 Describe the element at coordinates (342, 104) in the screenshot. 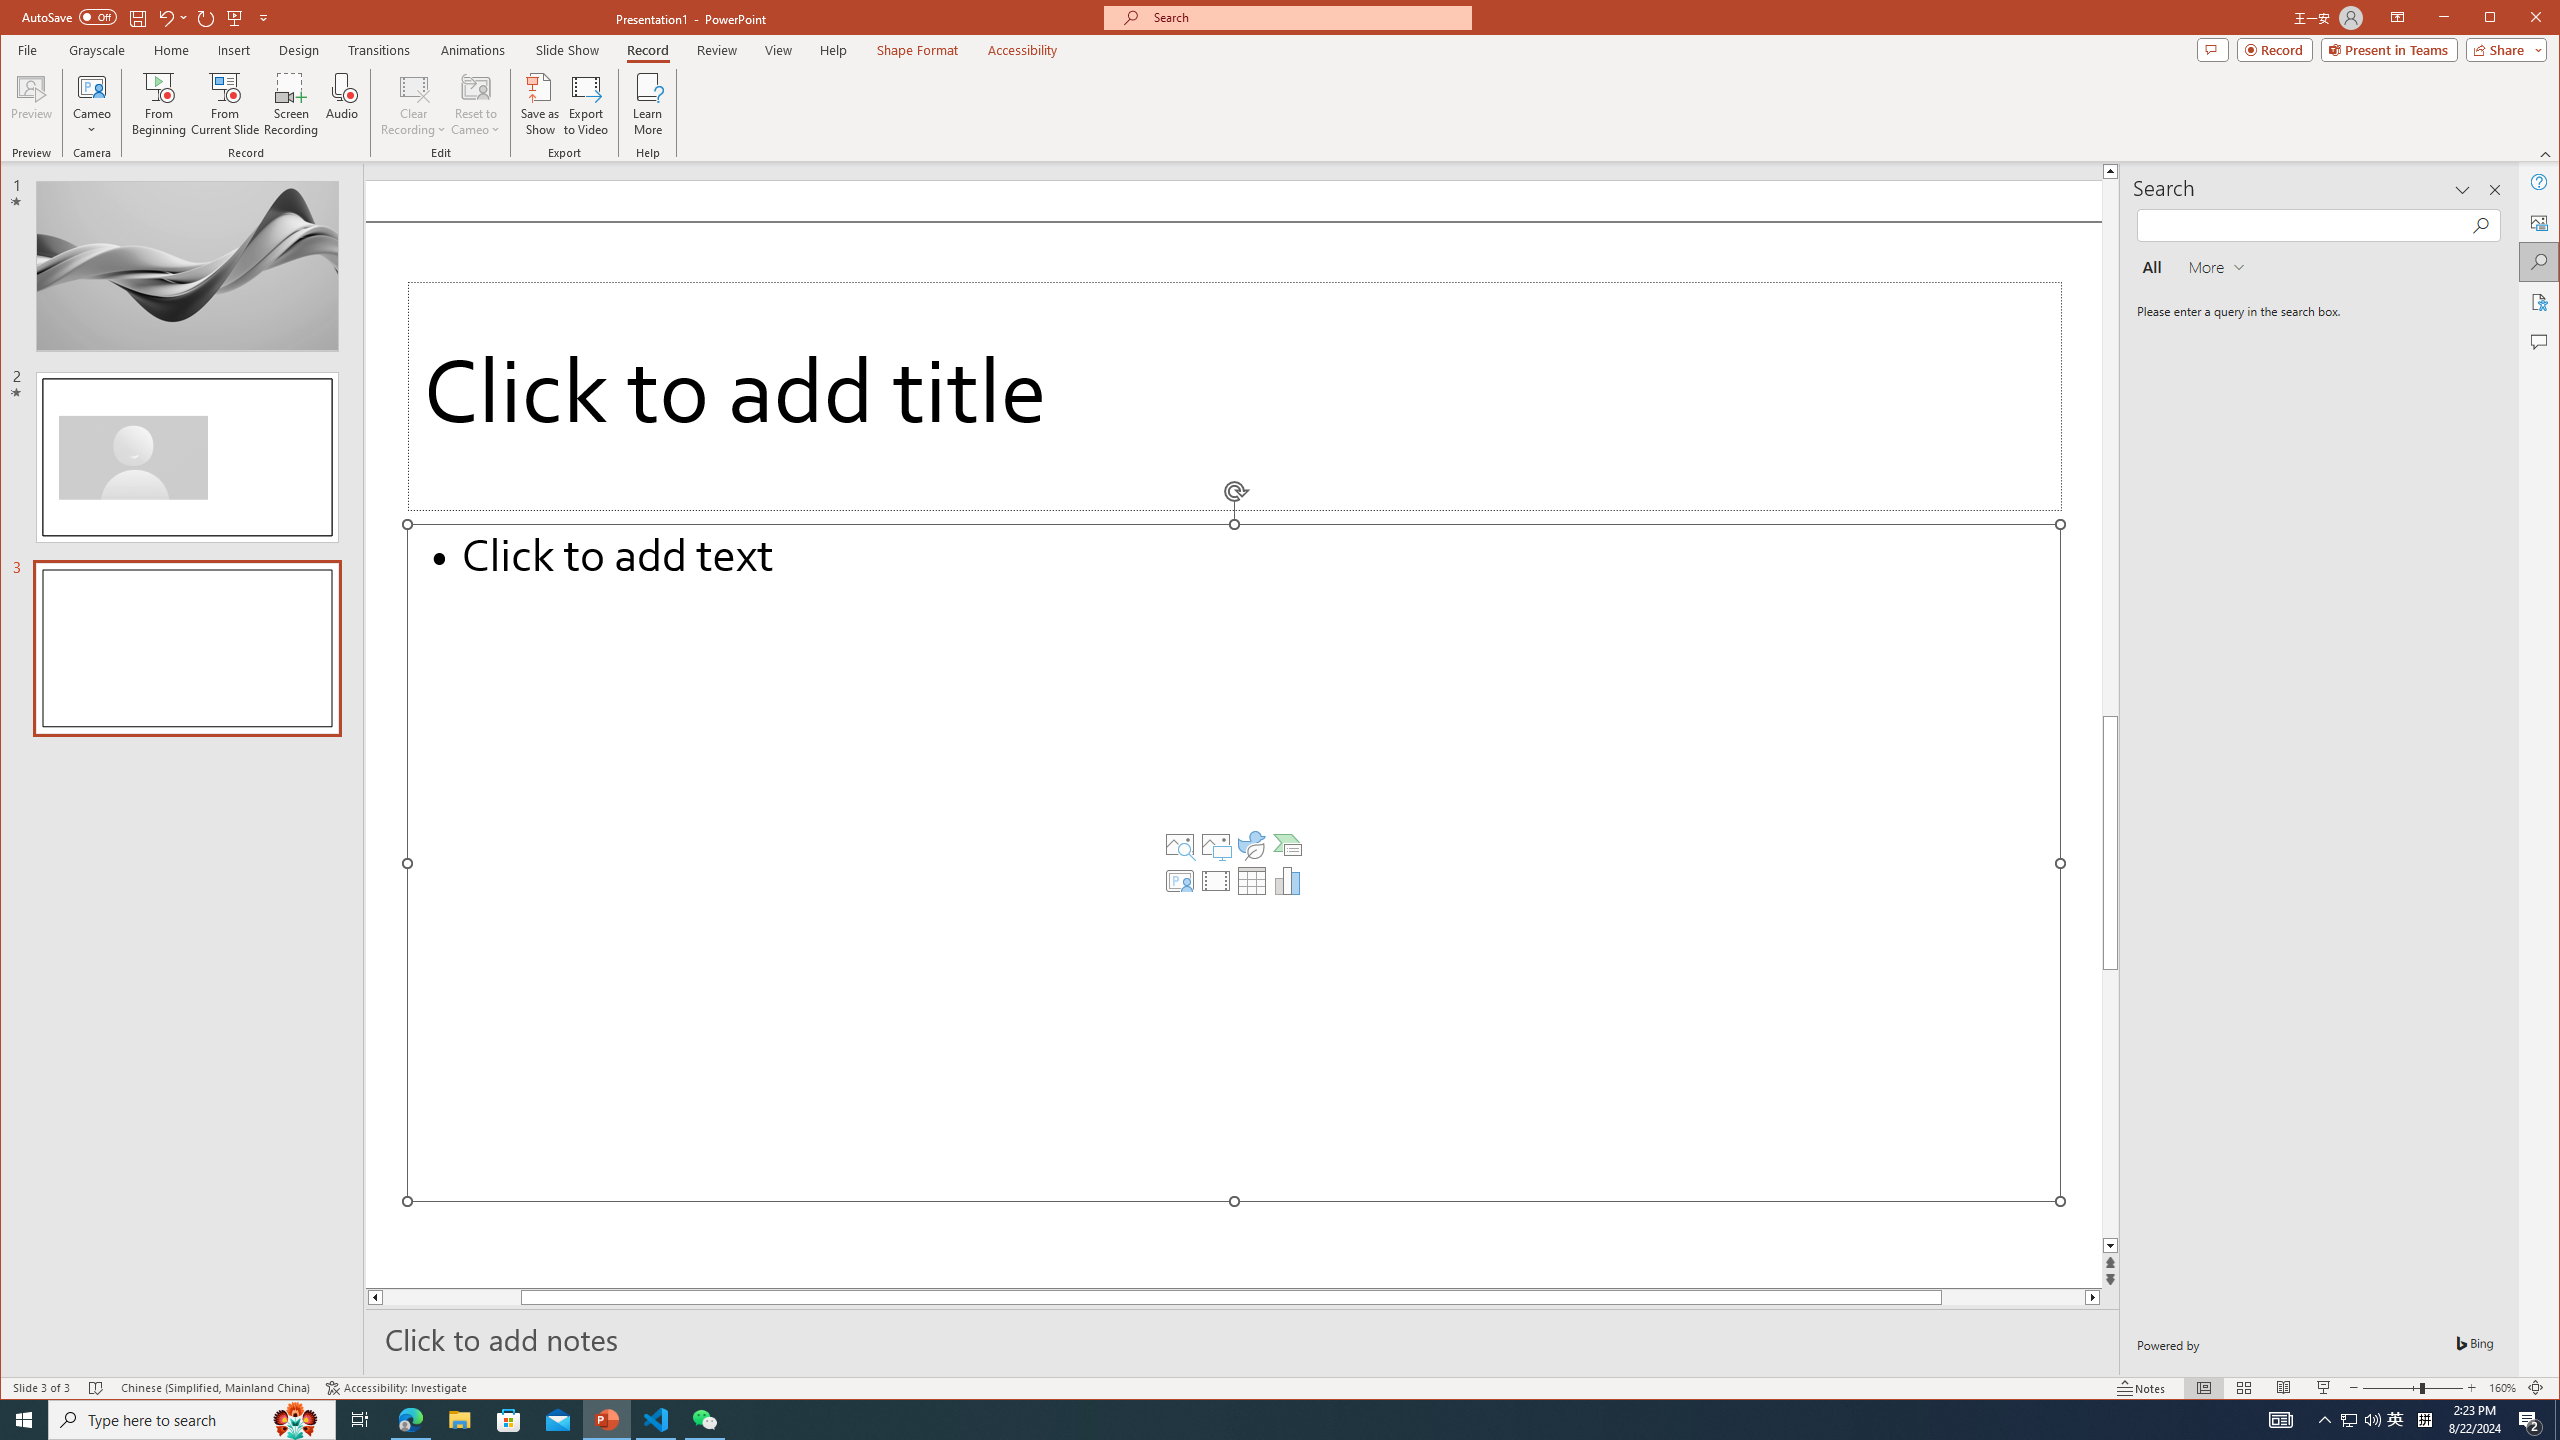

I see `Audio` at that location.